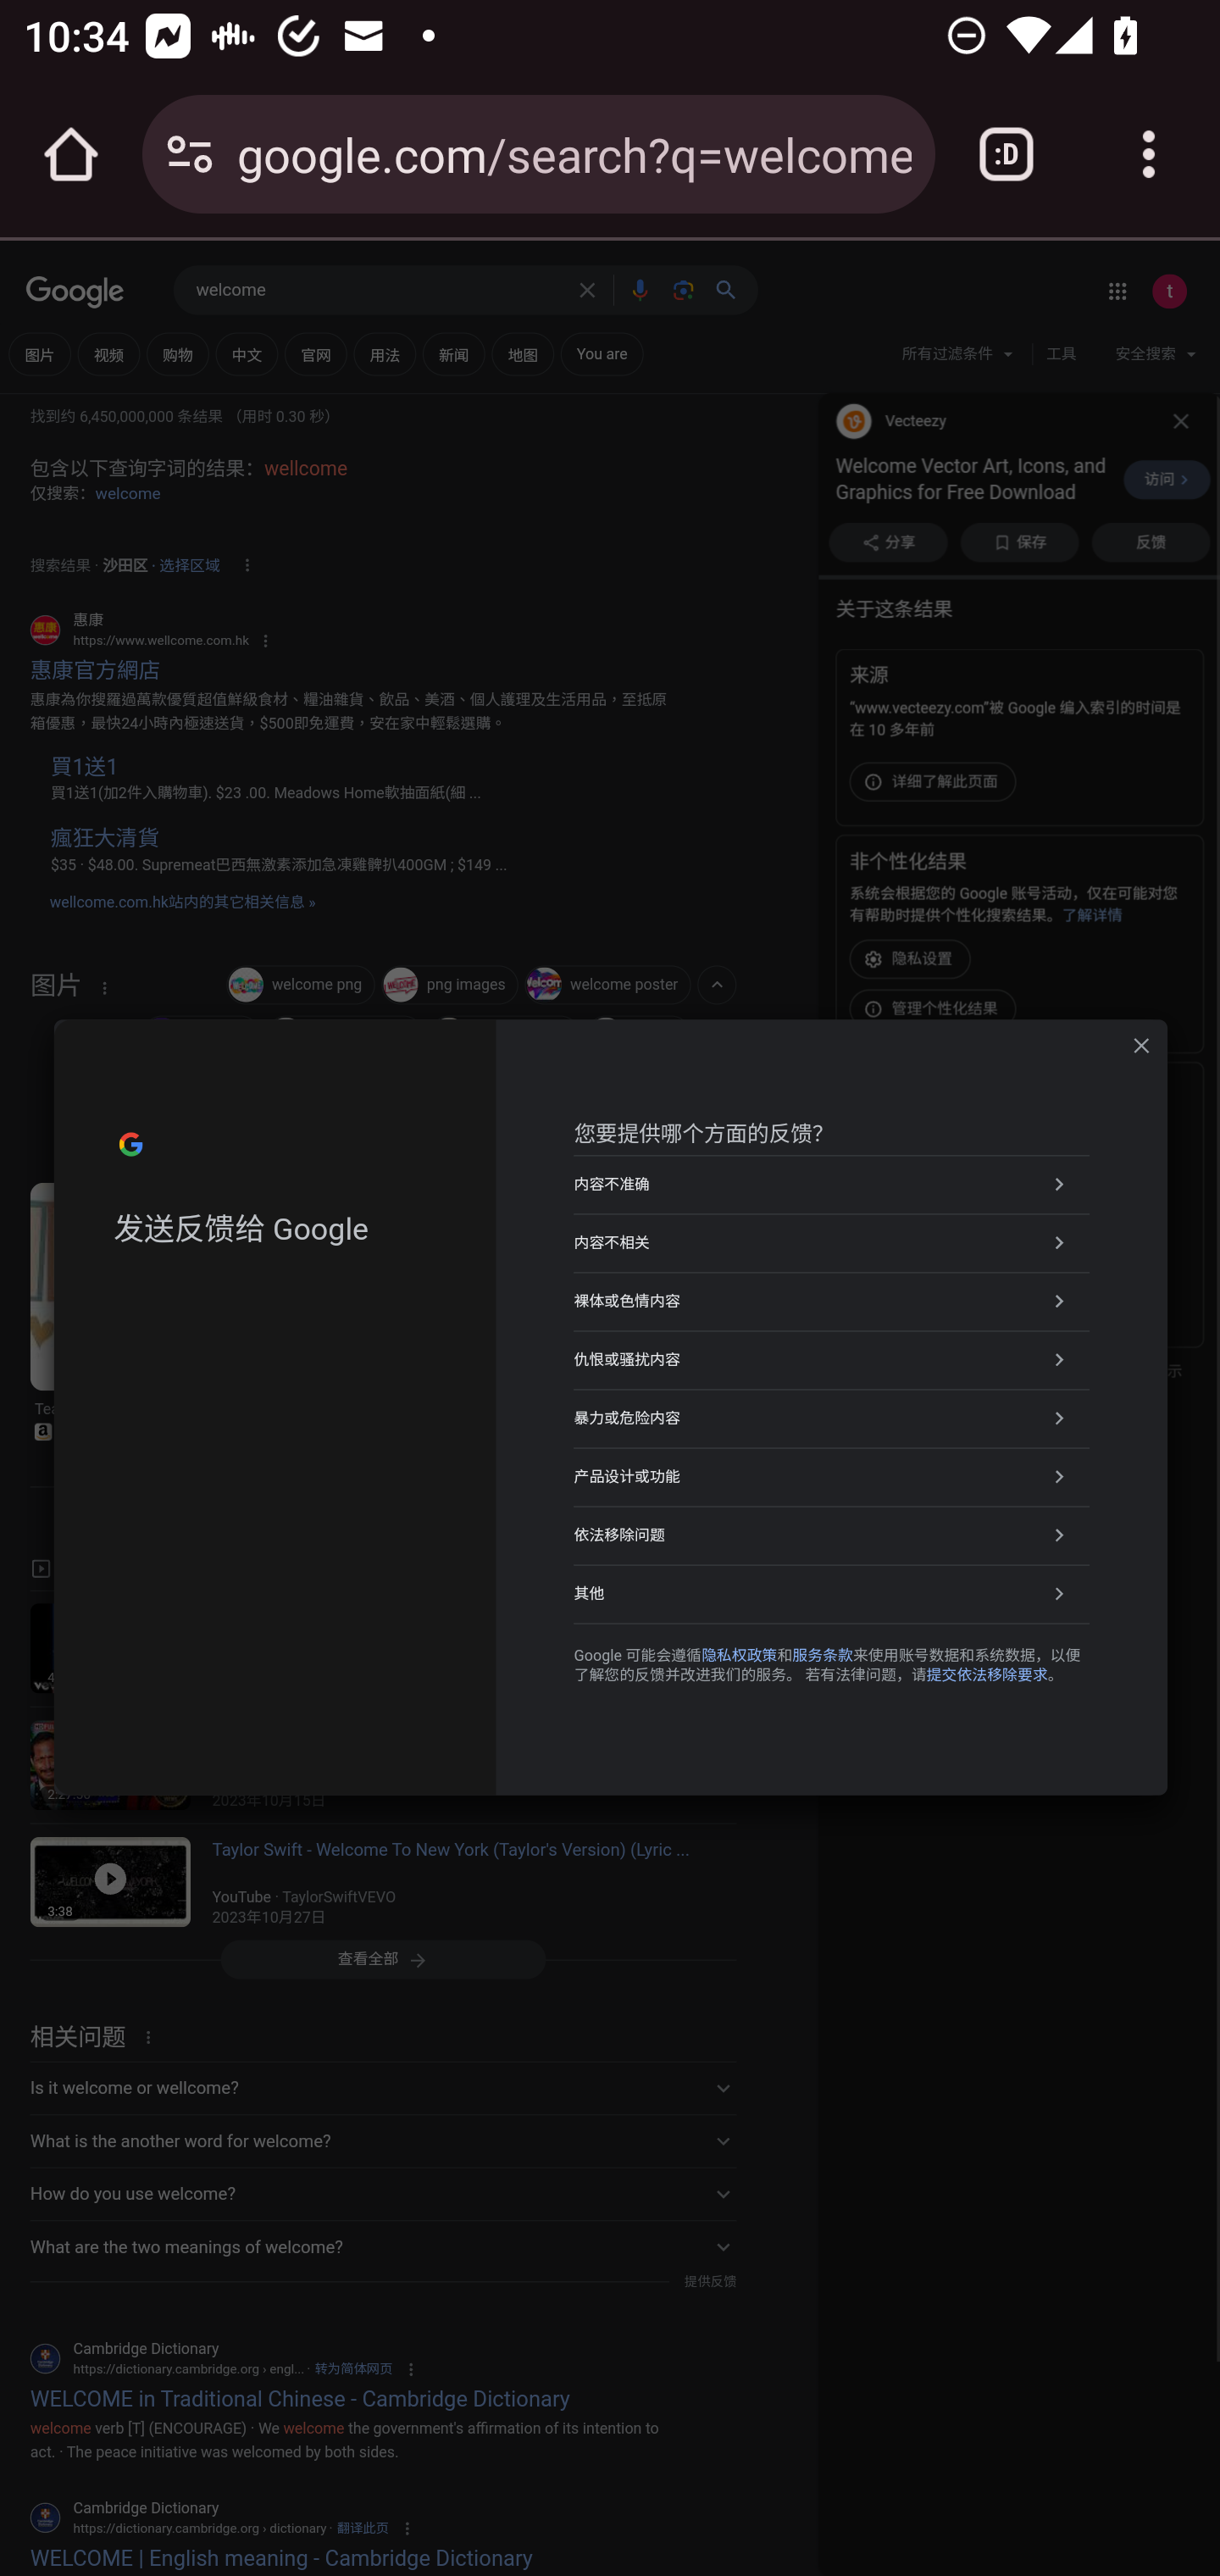  What do you see at coordinates (1149, 154) in the screenshot?
I see `Customize and control Google Chrome` at bounding box center [1149, 154].